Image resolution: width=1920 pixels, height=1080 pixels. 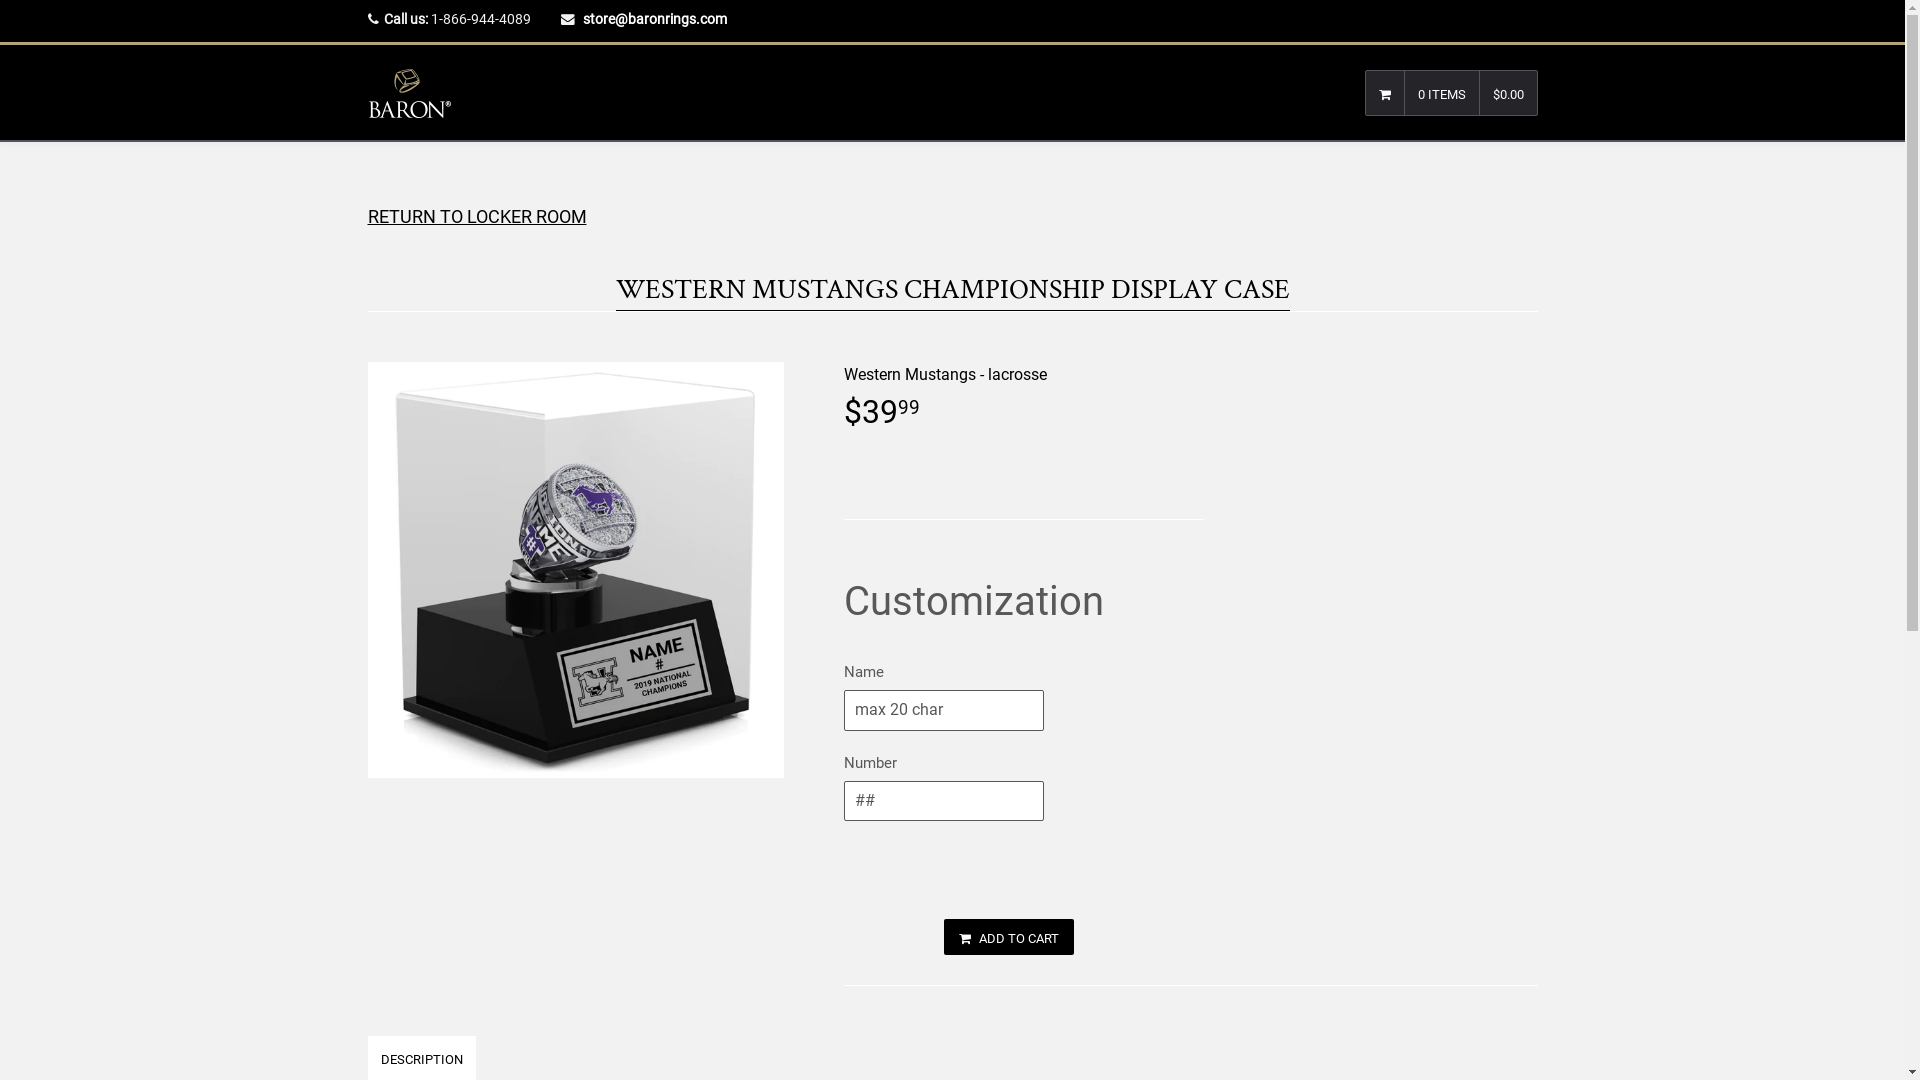 What do you see at coordinates (953, 216) in the screenshot?
I see `RETURN TO LOCKER ROOM` at bounding box center [953, 216].